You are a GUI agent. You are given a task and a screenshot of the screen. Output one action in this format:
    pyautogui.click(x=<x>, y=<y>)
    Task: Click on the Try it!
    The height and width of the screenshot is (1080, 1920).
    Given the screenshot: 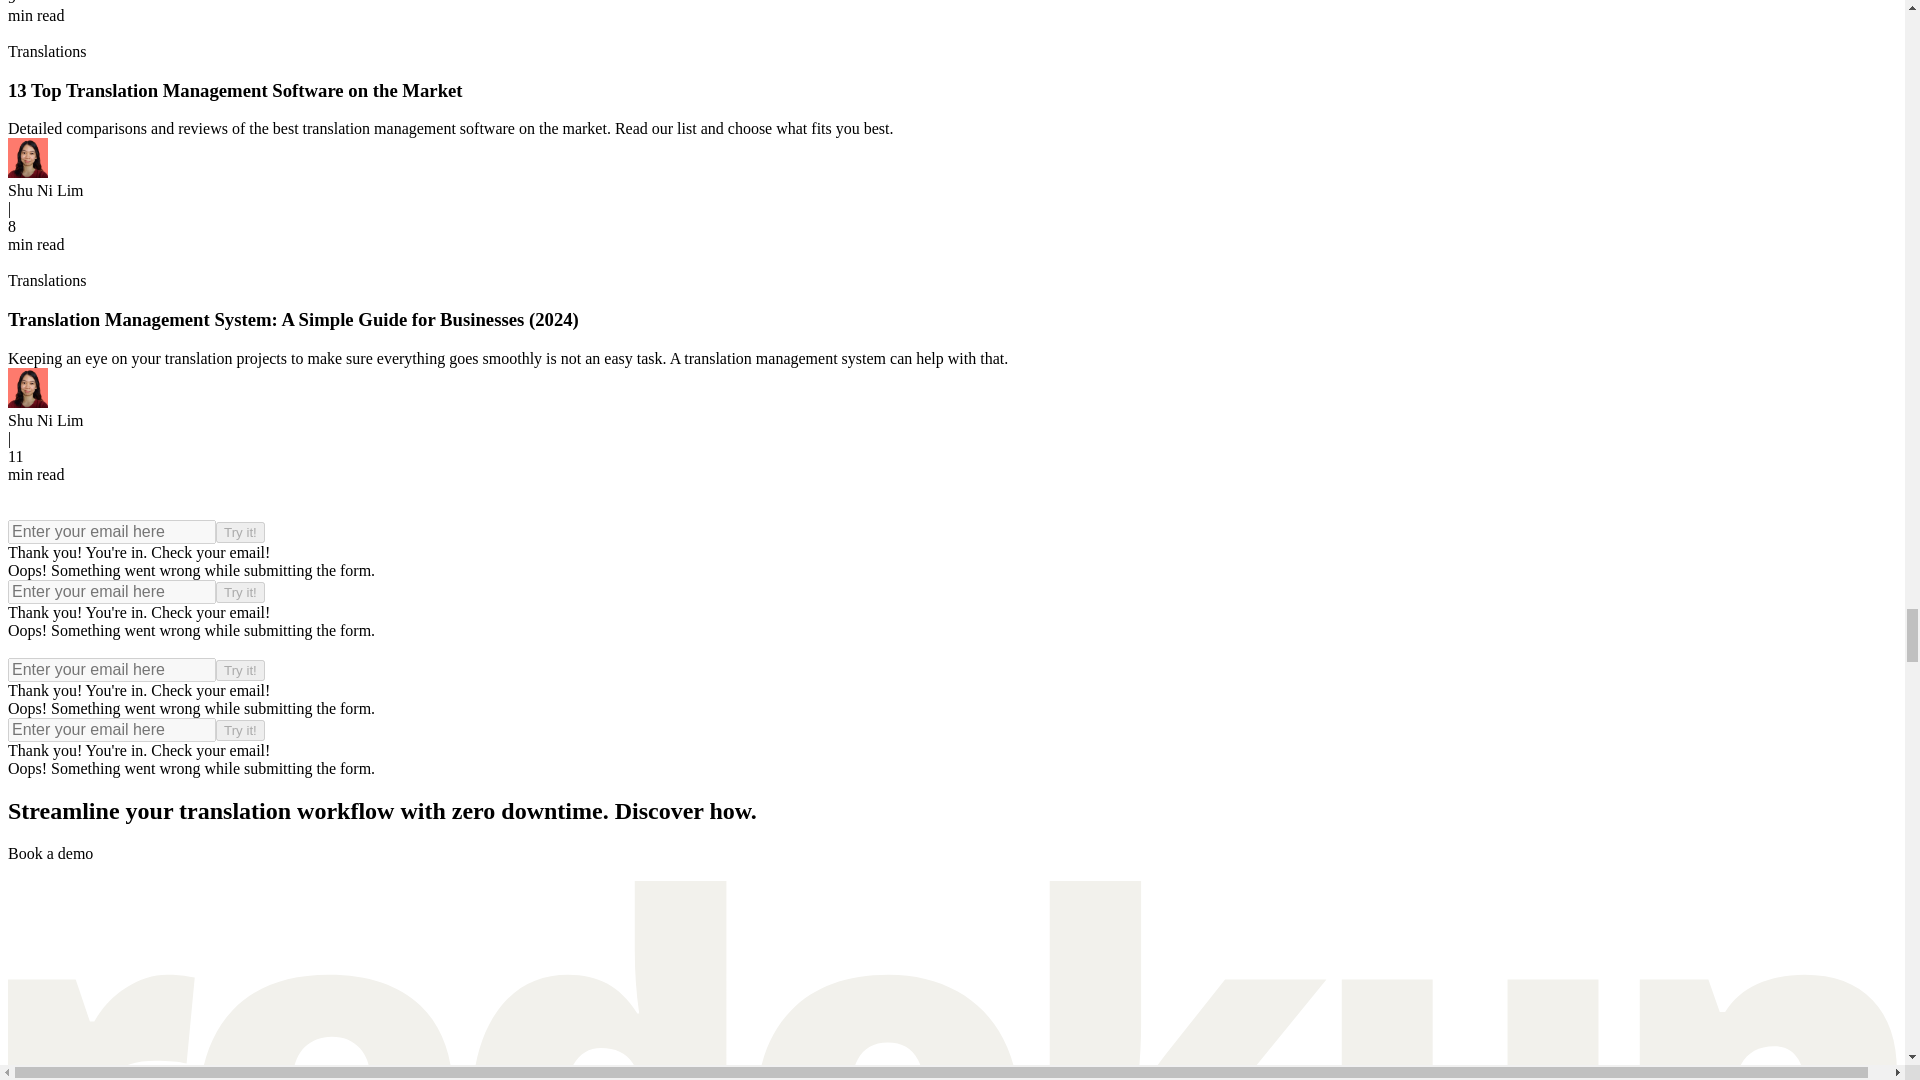 What is the action you would take?
    pyautogui.click(x=240, y=730)
    